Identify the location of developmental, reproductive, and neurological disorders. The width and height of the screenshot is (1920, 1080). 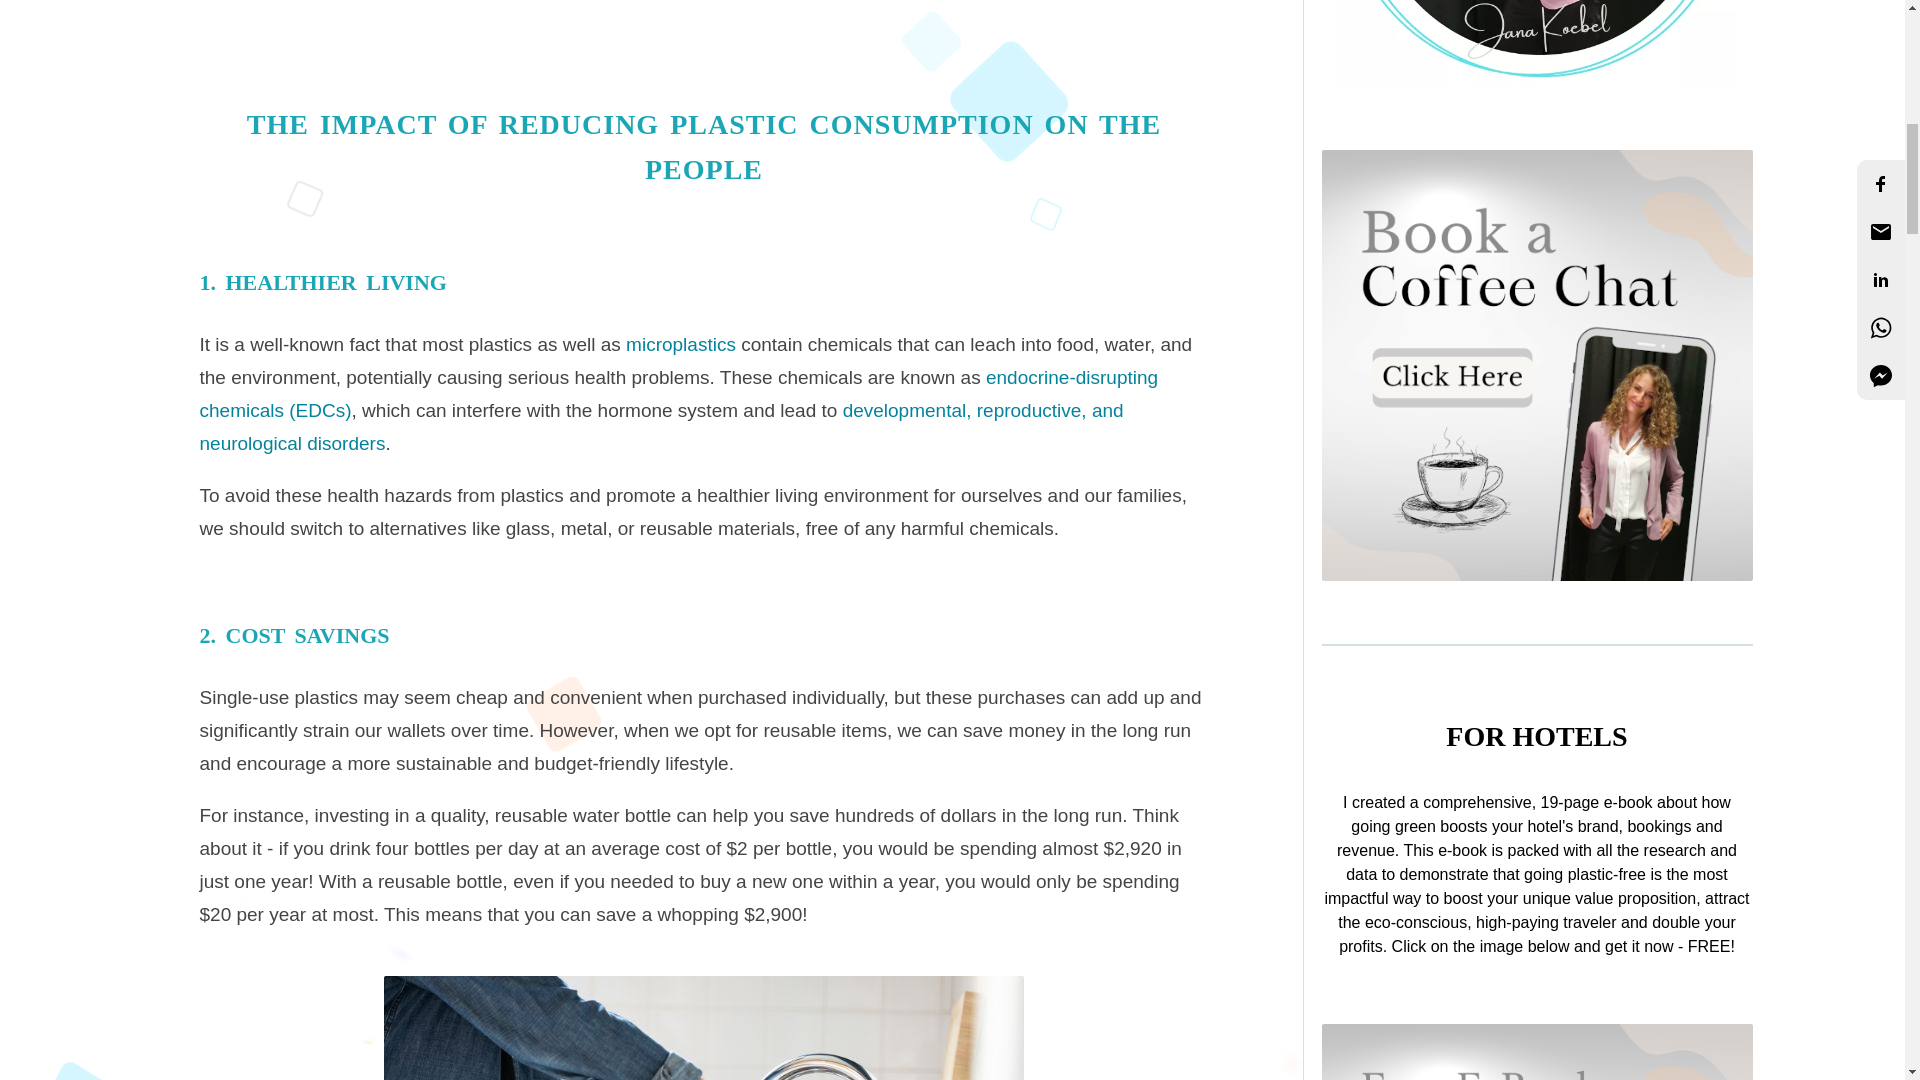
(661, 426).